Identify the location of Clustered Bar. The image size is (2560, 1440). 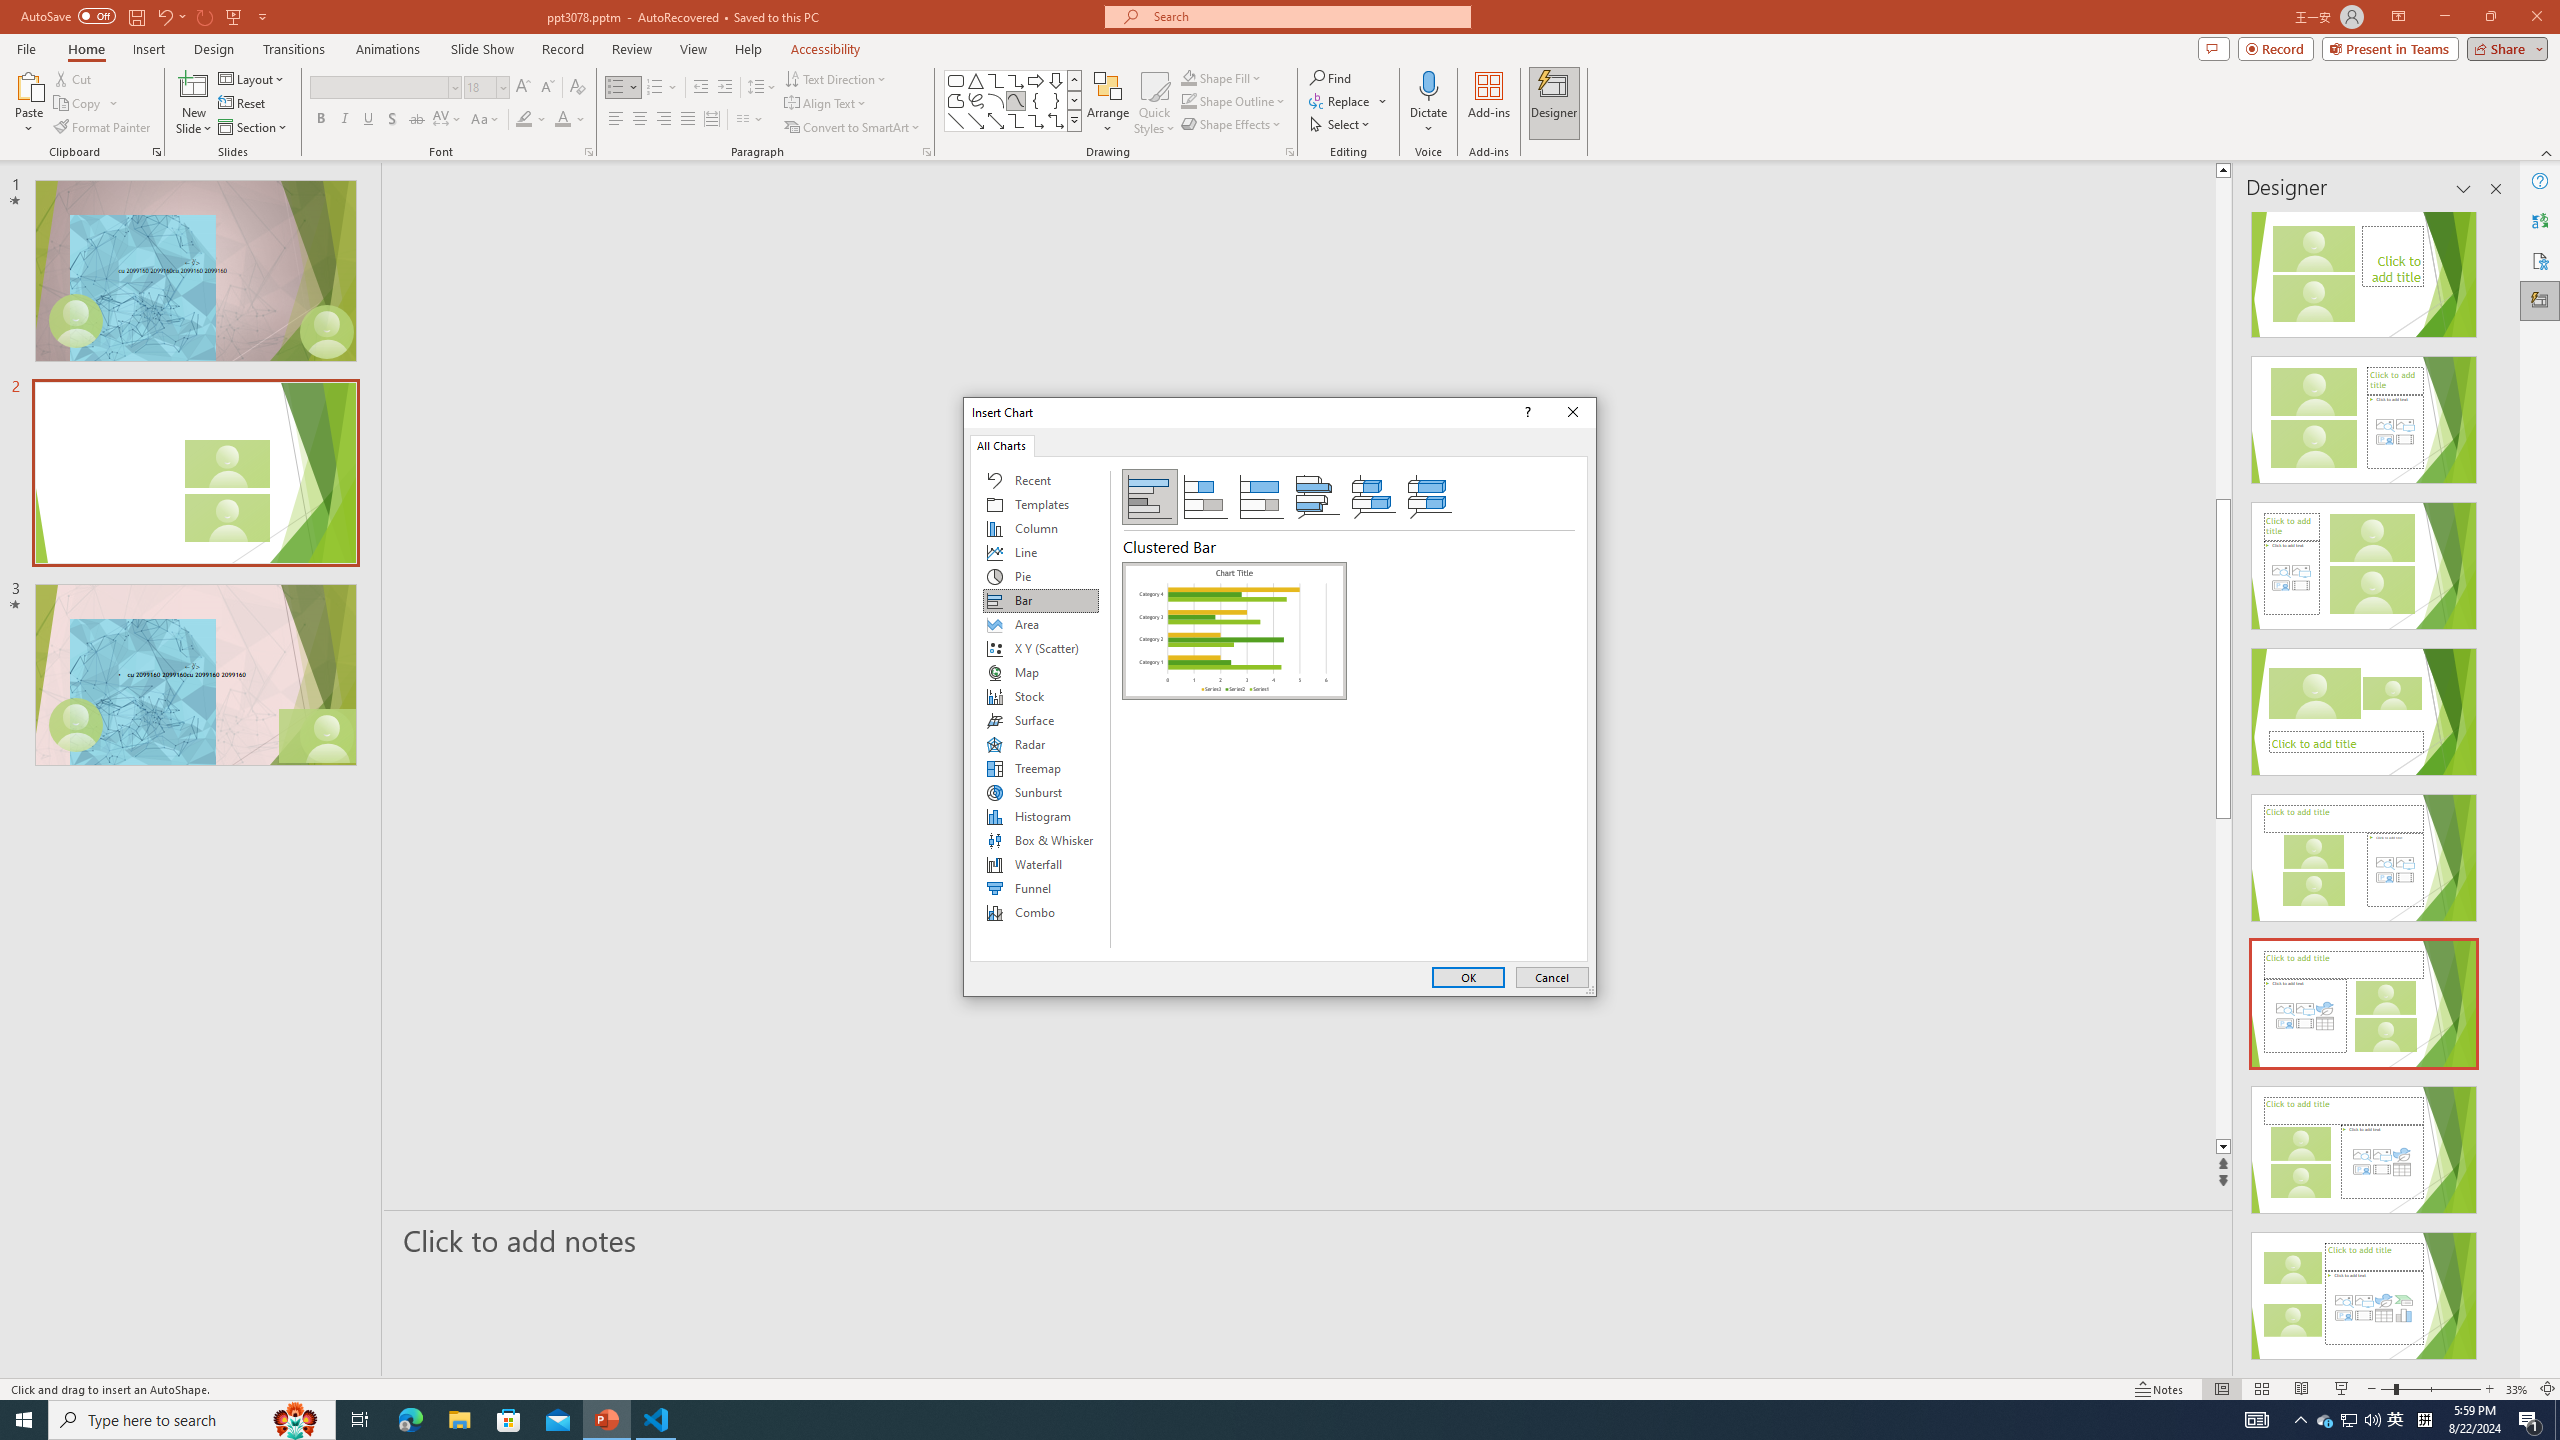
(1234, 630).